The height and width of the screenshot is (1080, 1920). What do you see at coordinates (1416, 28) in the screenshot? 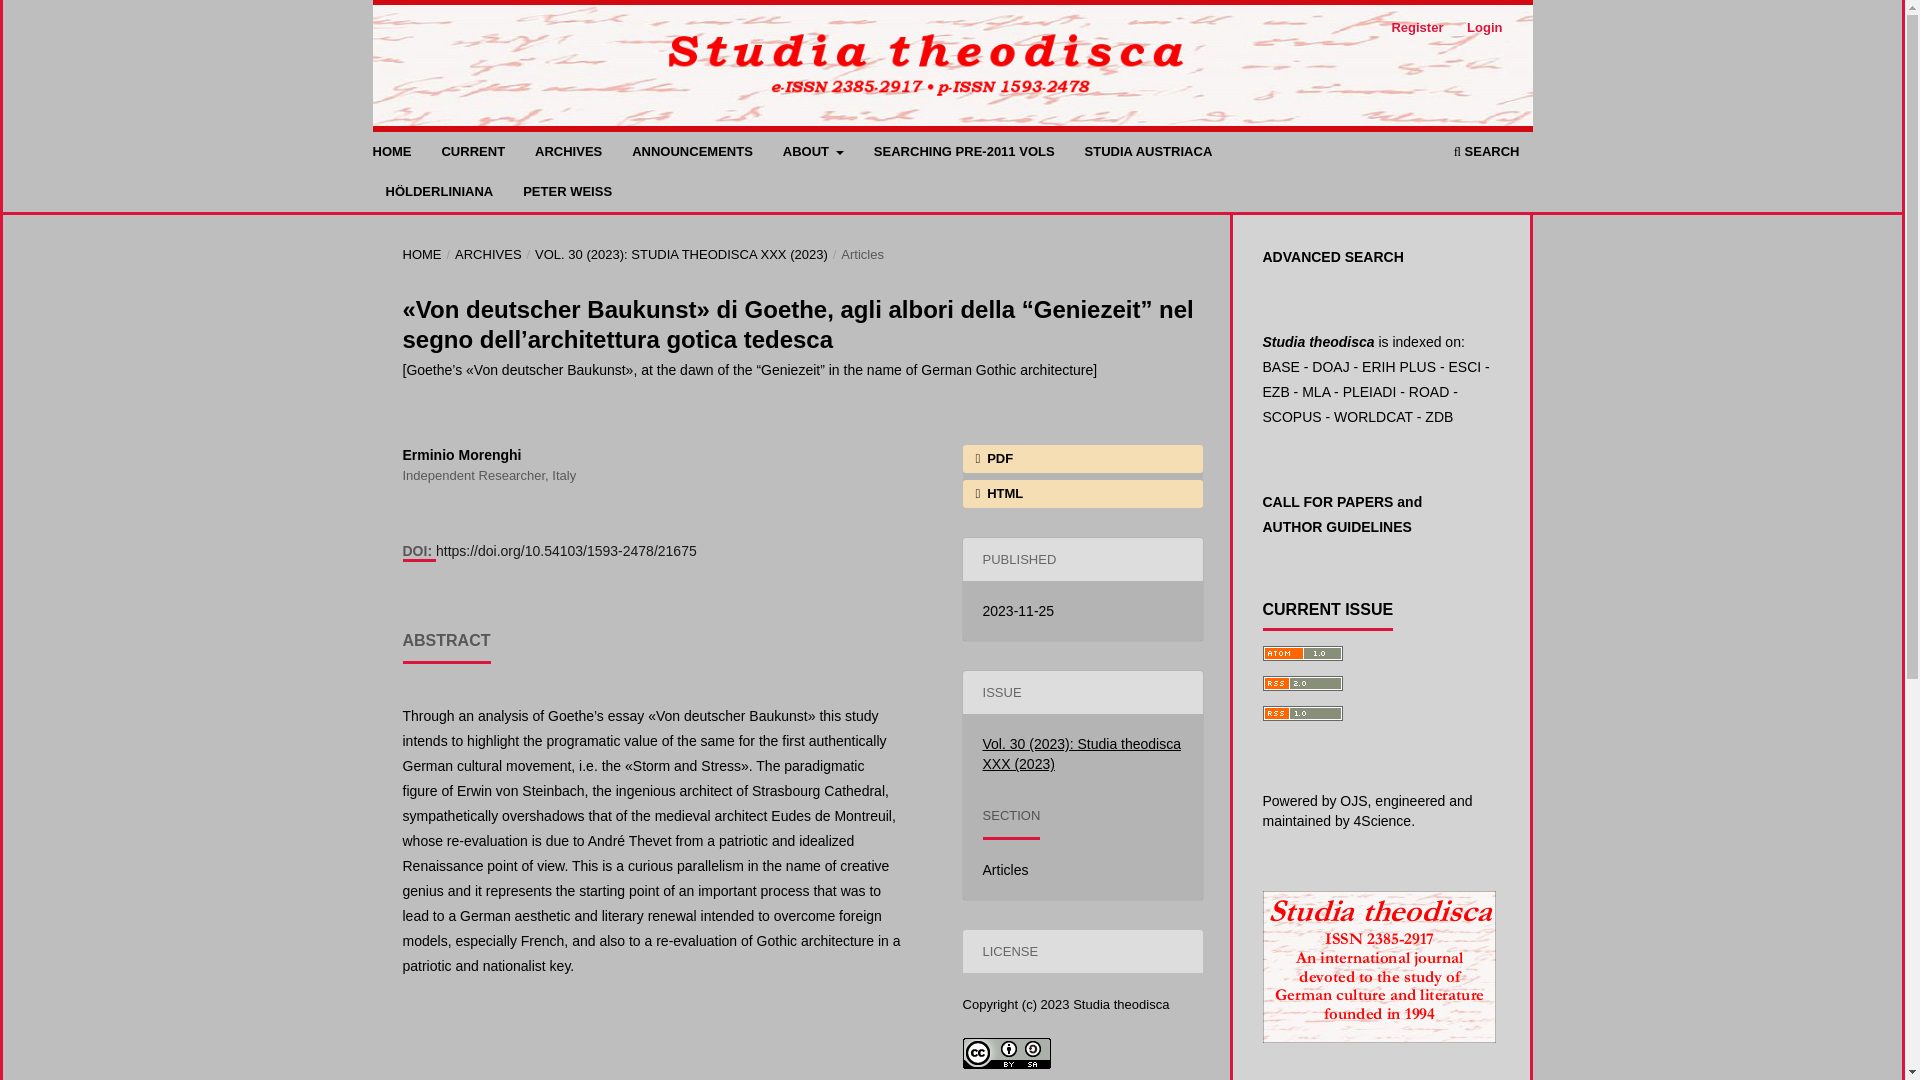
I see `Register` at bounding box center [1416, 28].